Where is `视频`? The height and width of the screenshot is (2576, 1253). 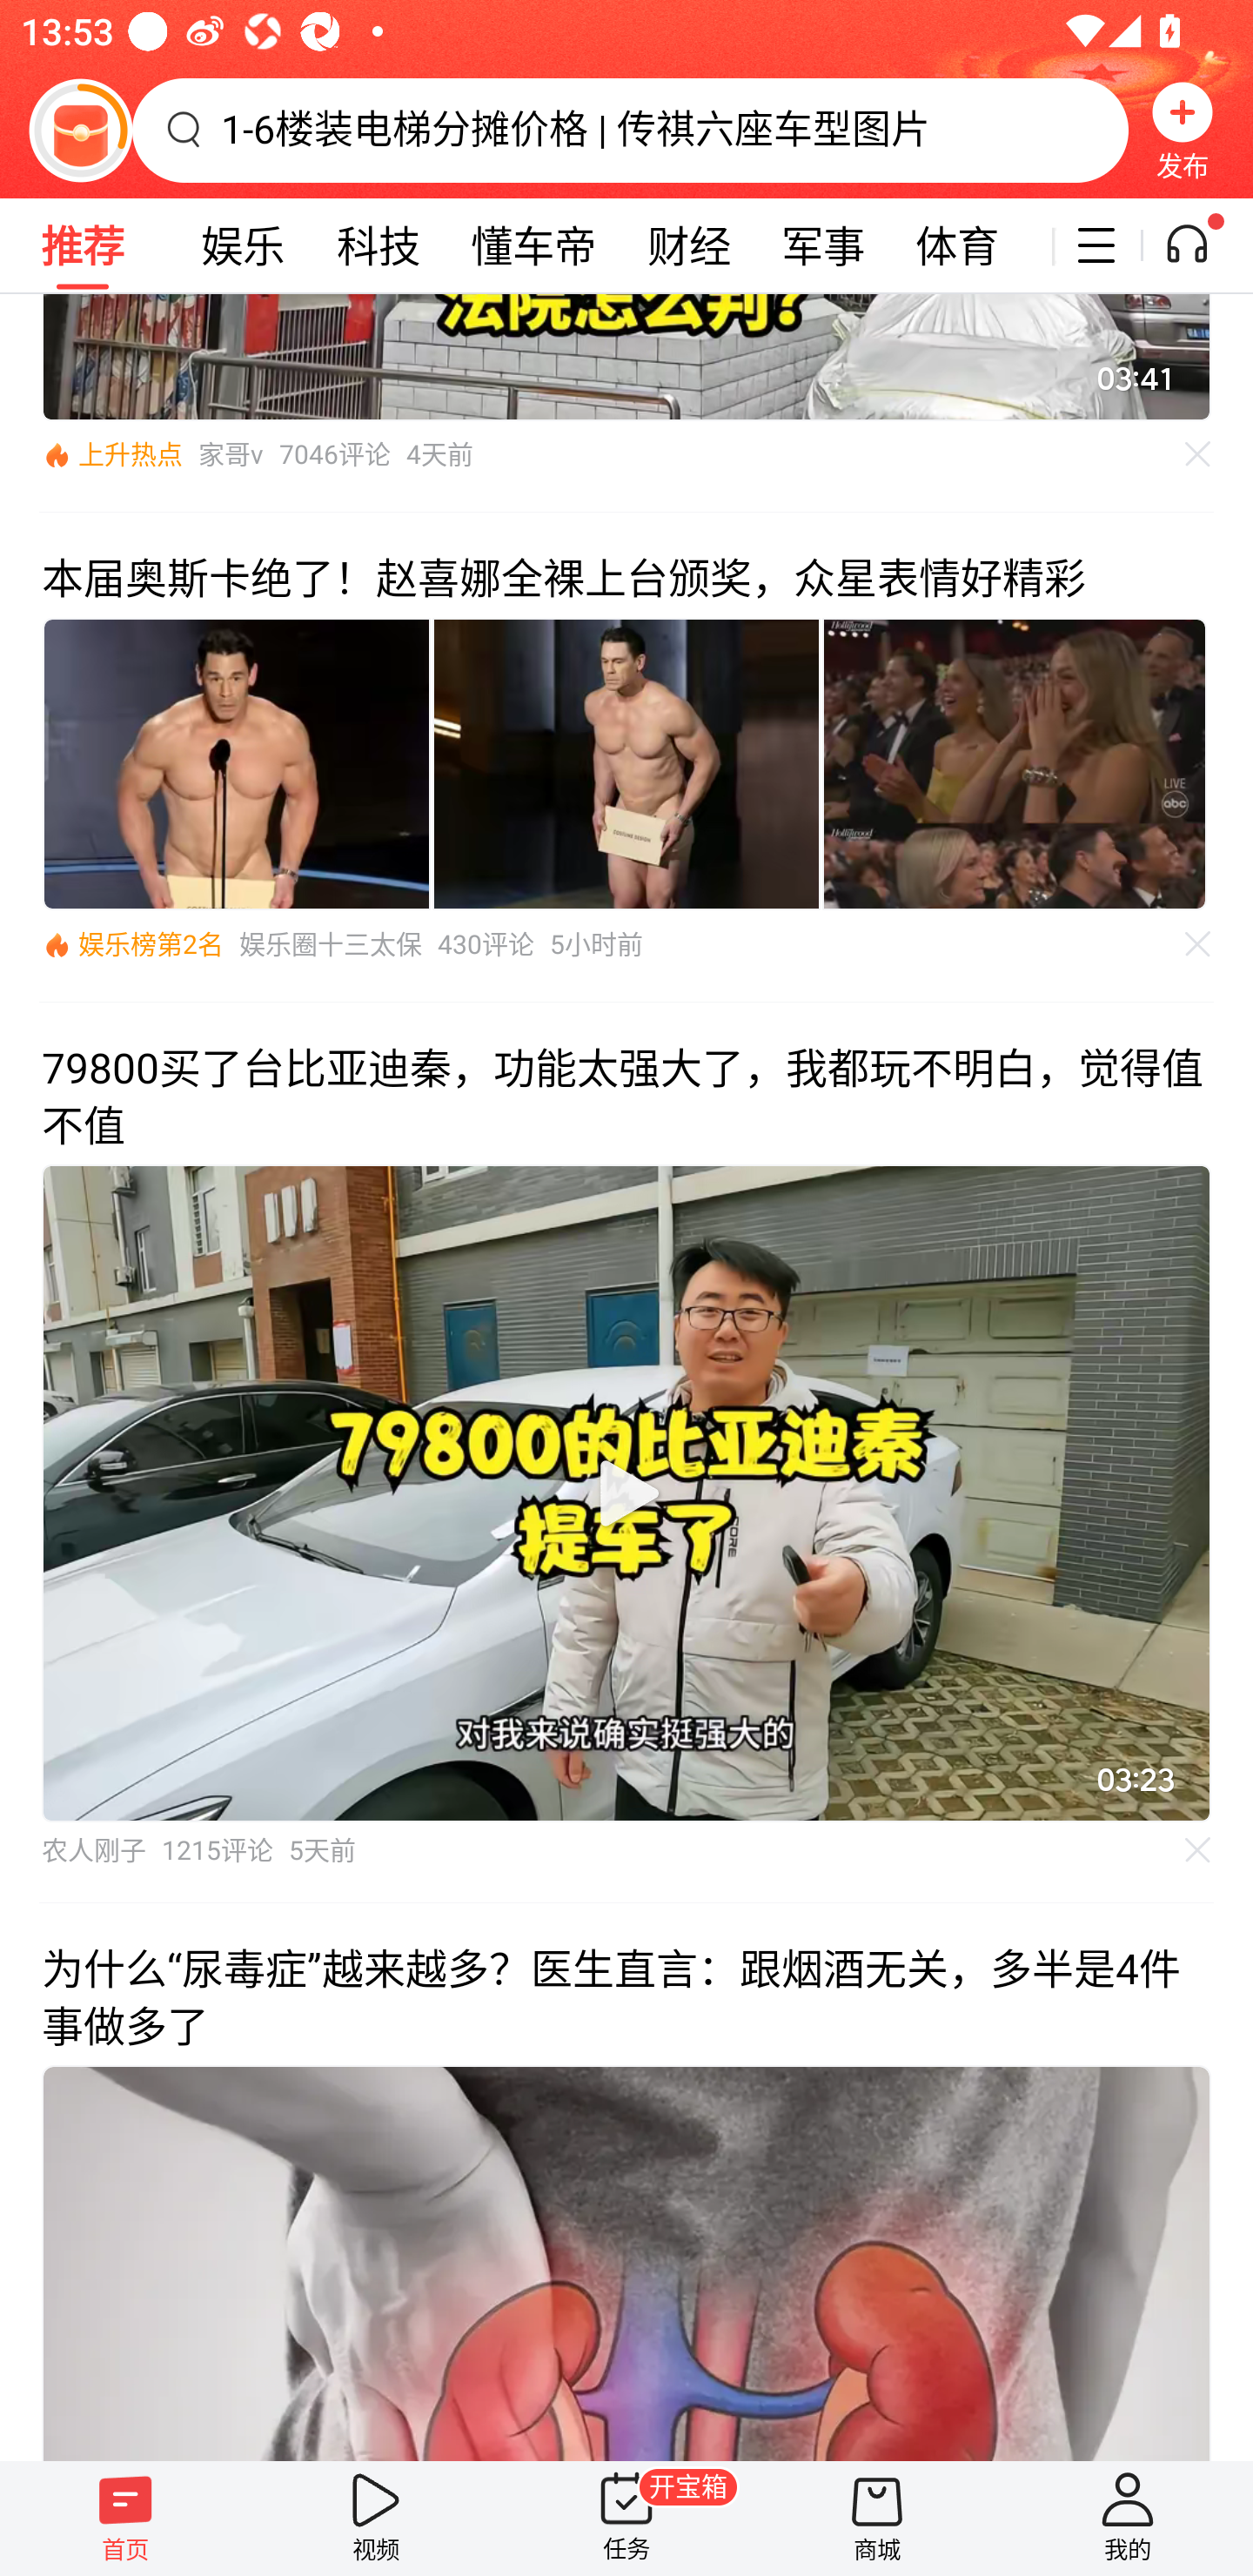 视频 is located at coordinates (376, 2518).